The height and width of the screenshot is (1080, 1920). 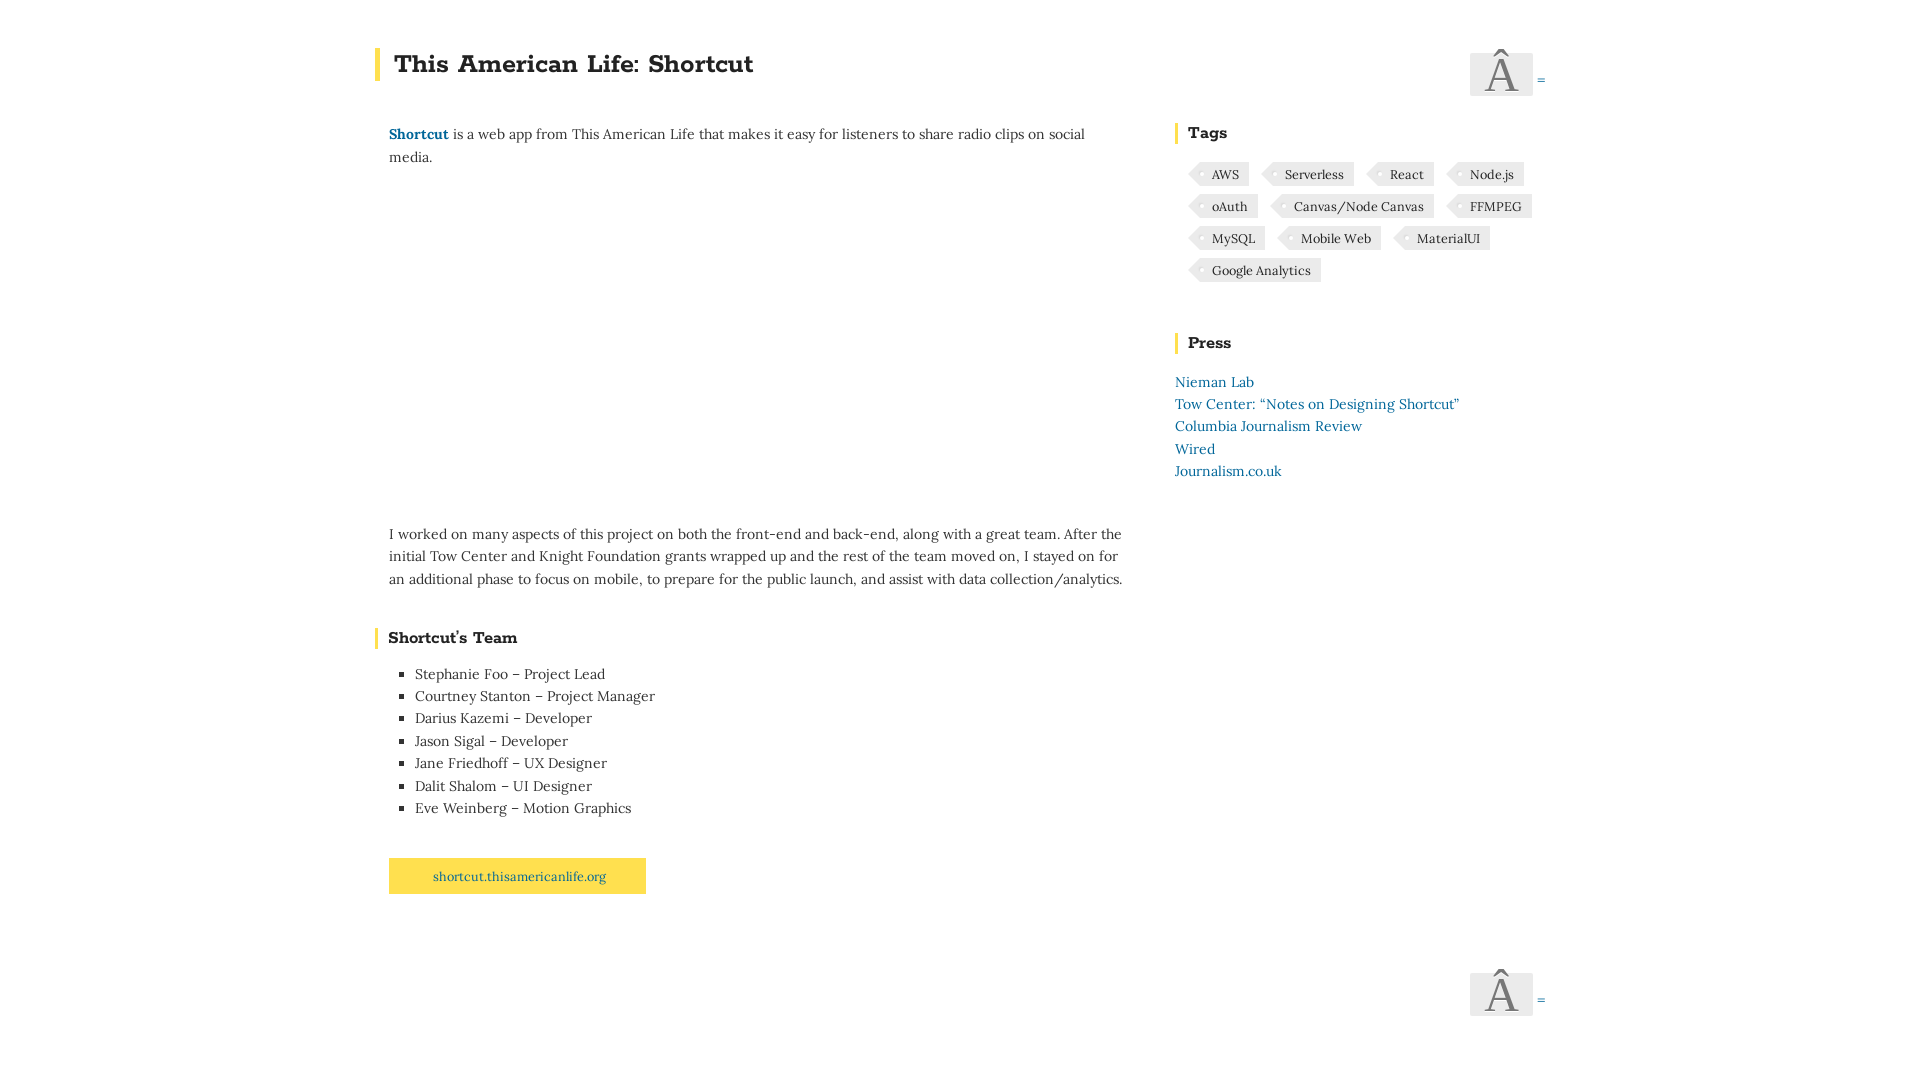 What do you see at coordinates (1314, 174) in the screenshot?
I see `Serverless` at bounding box center [1314, 174].